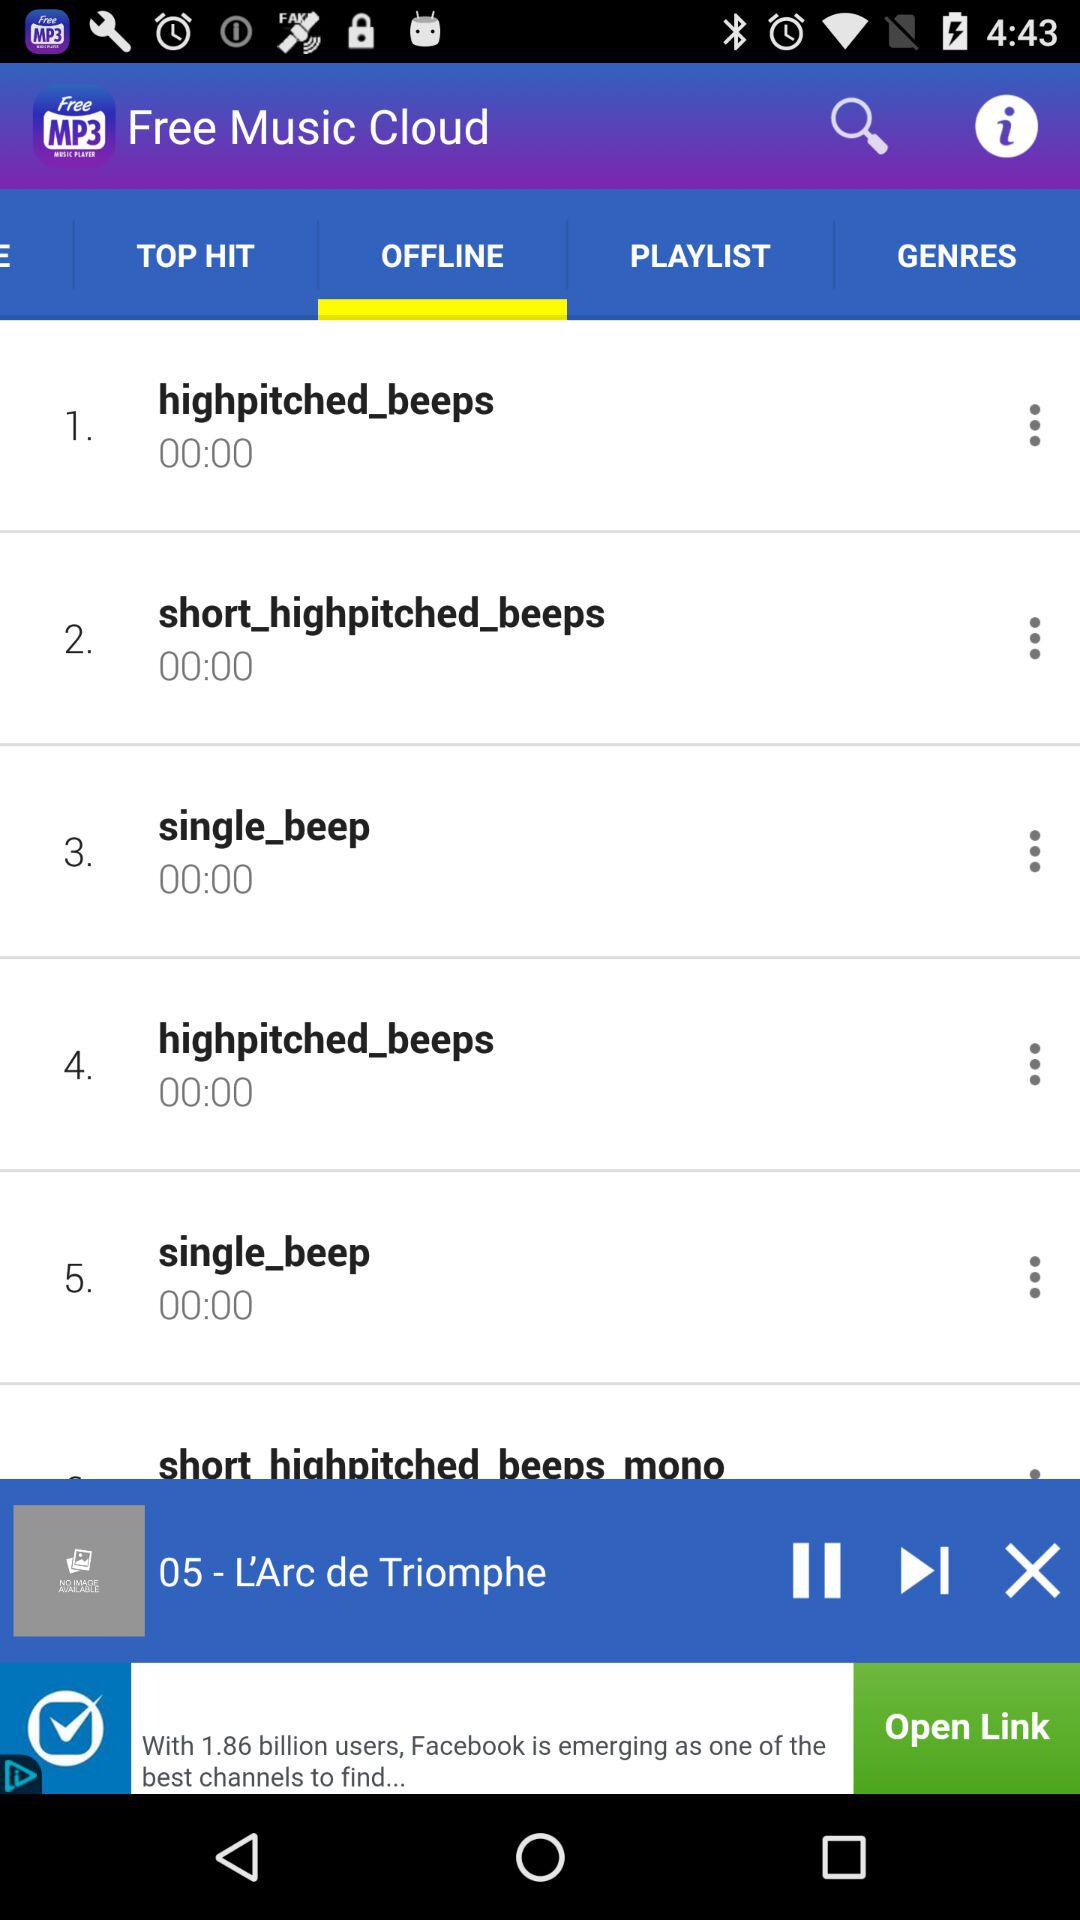 This screenshot has width=1080, height=1920. I want to click on toggle pause, so click(816, 1570).